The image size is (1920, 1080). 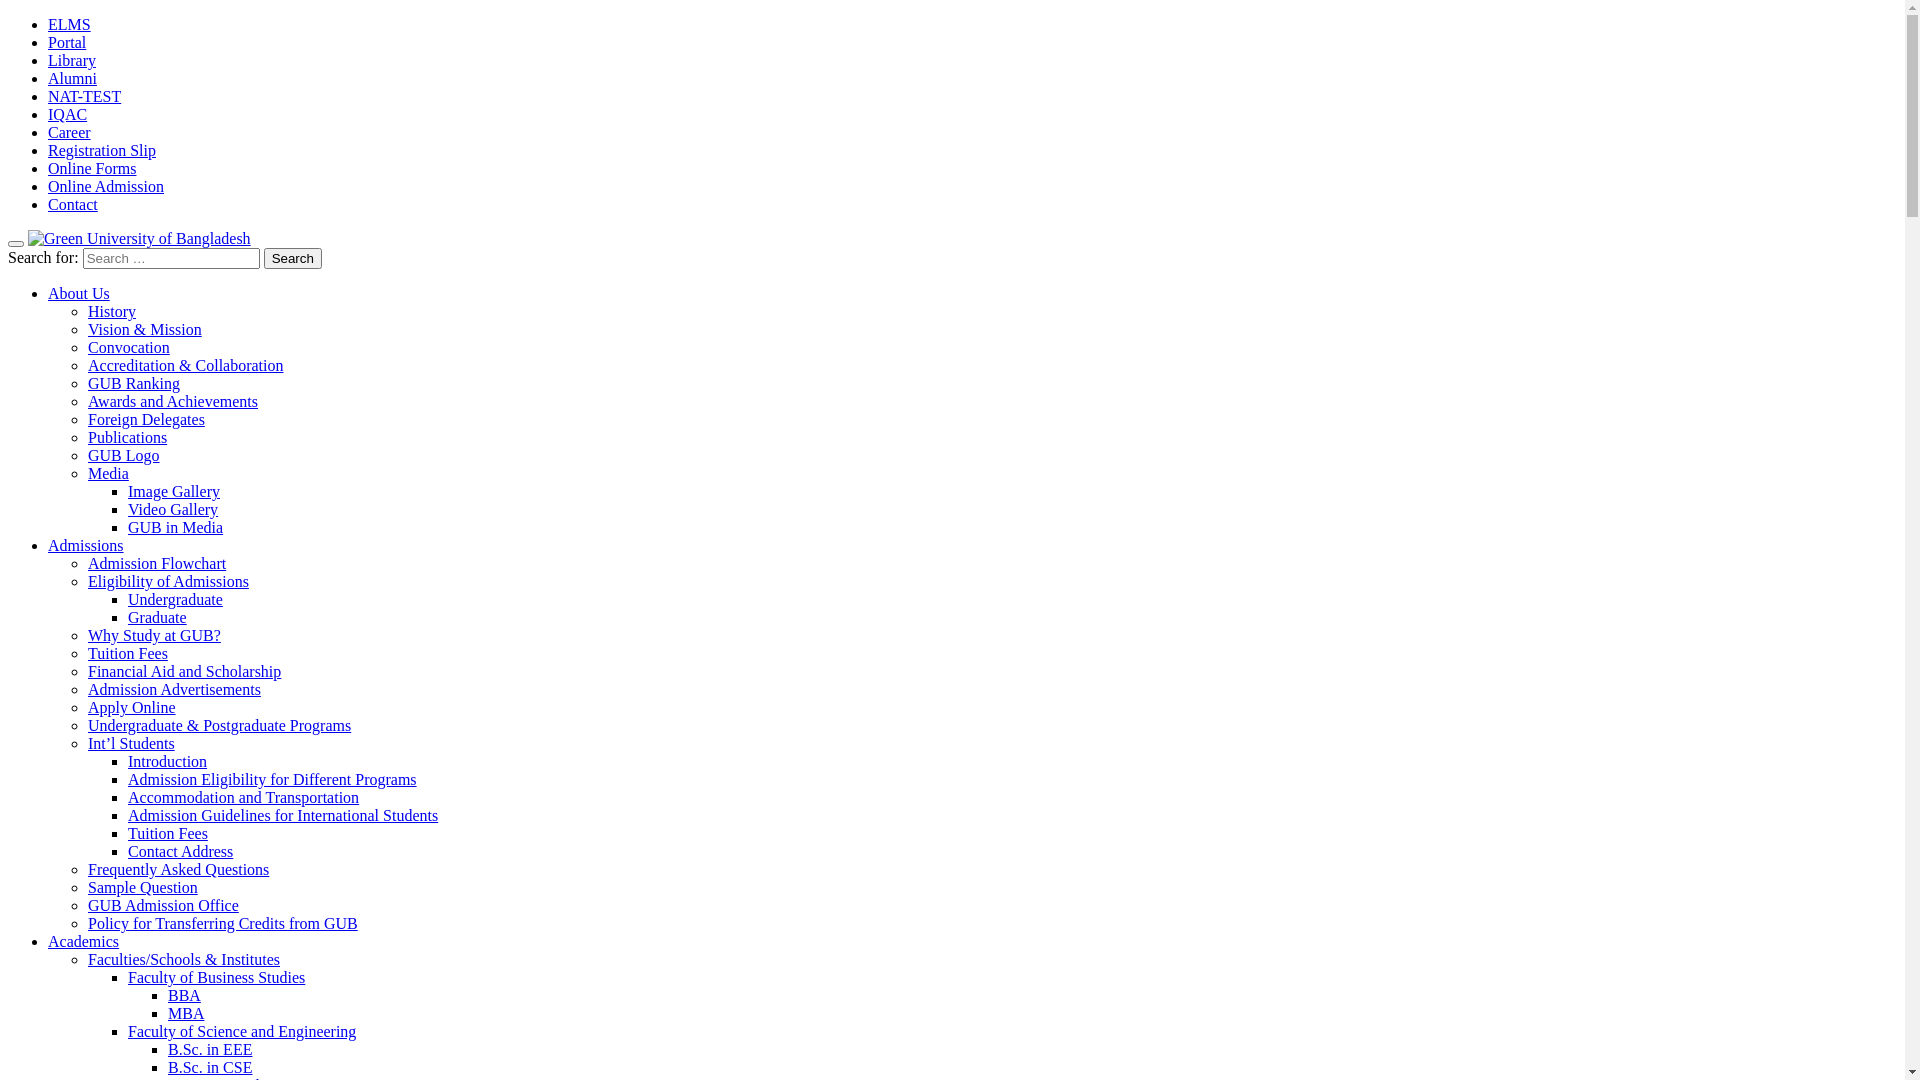 What do you see at coordinates (145, 330) in the screenshot?
I see `Vision & Mission` at bounding box center [145, 330].